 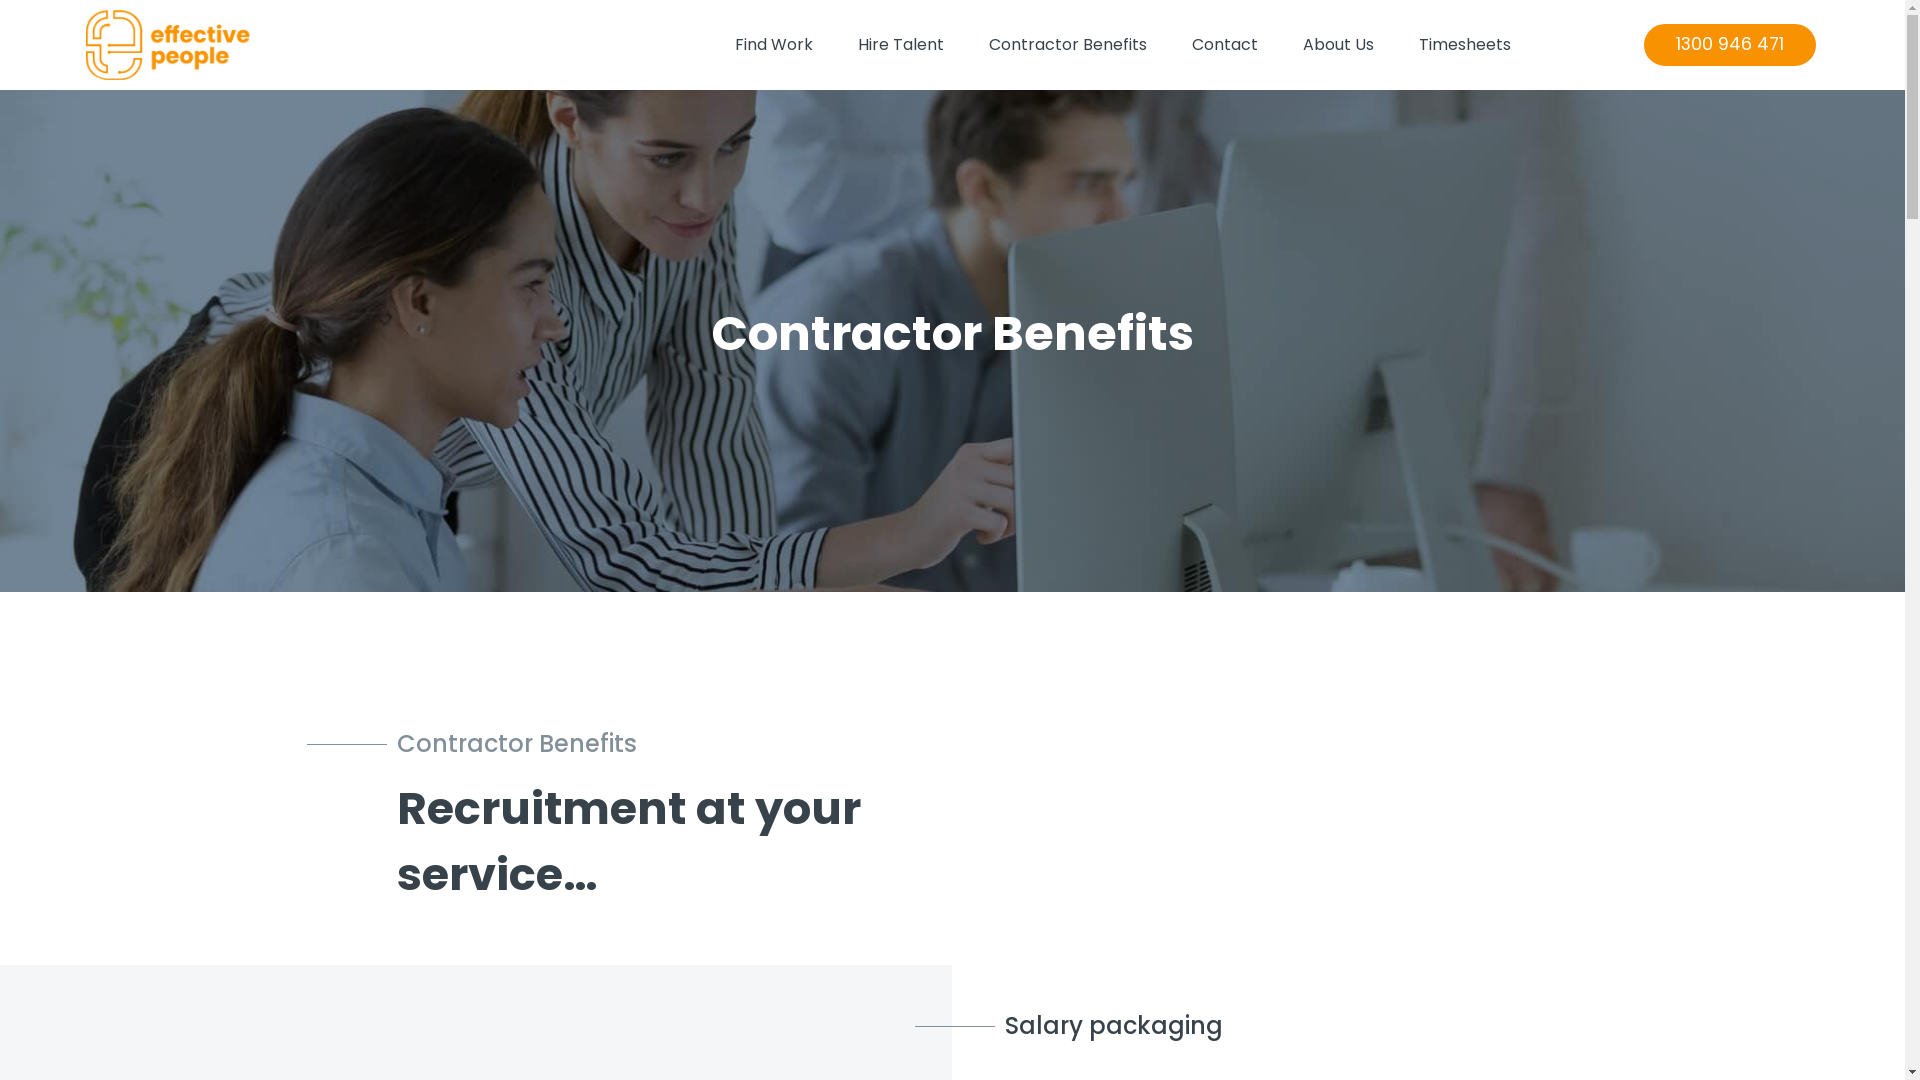 I want to click on Contact, so click(x=1225, y=45).